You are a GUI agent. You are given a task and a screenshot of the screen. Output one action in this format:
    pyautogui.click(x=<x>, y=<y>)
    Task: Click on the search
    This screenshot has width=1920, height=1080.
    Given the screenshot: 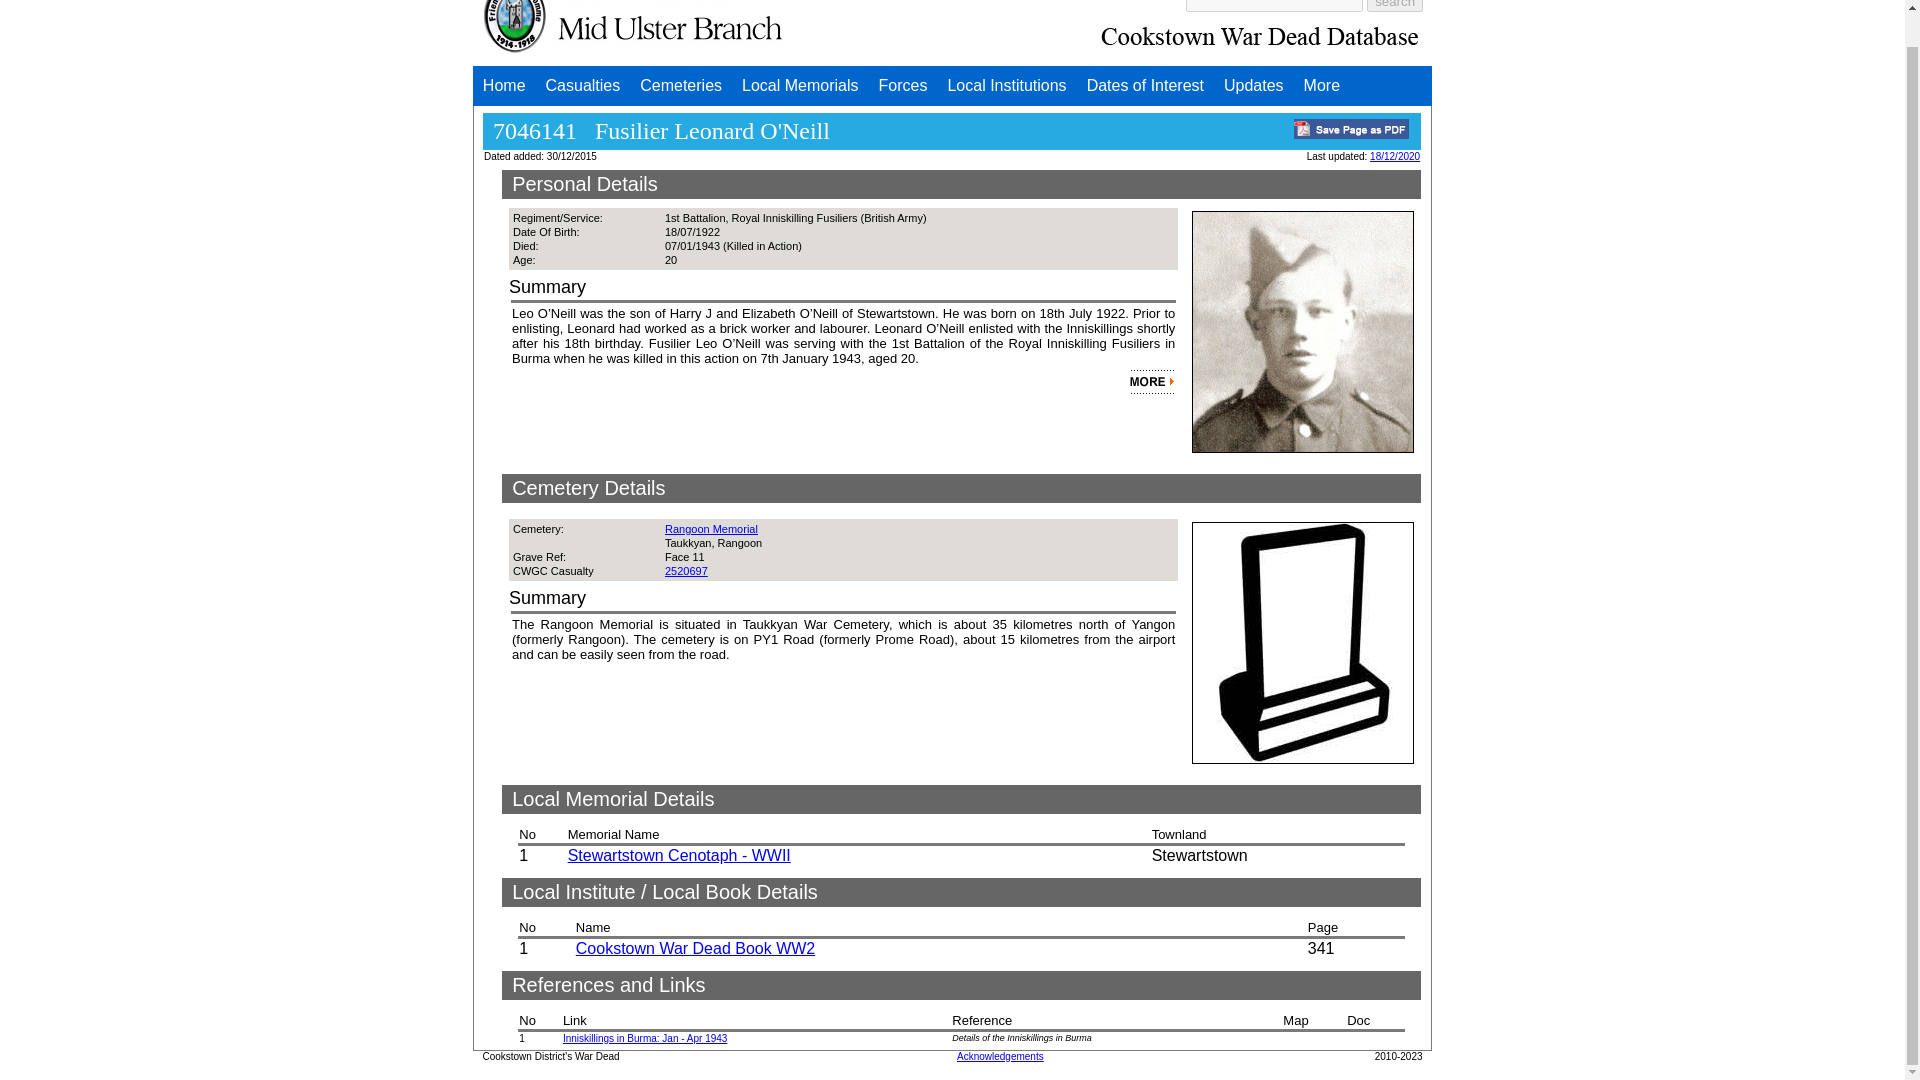 What is the action you would take?
    pyautogui.click(x=1394, y=5)
    